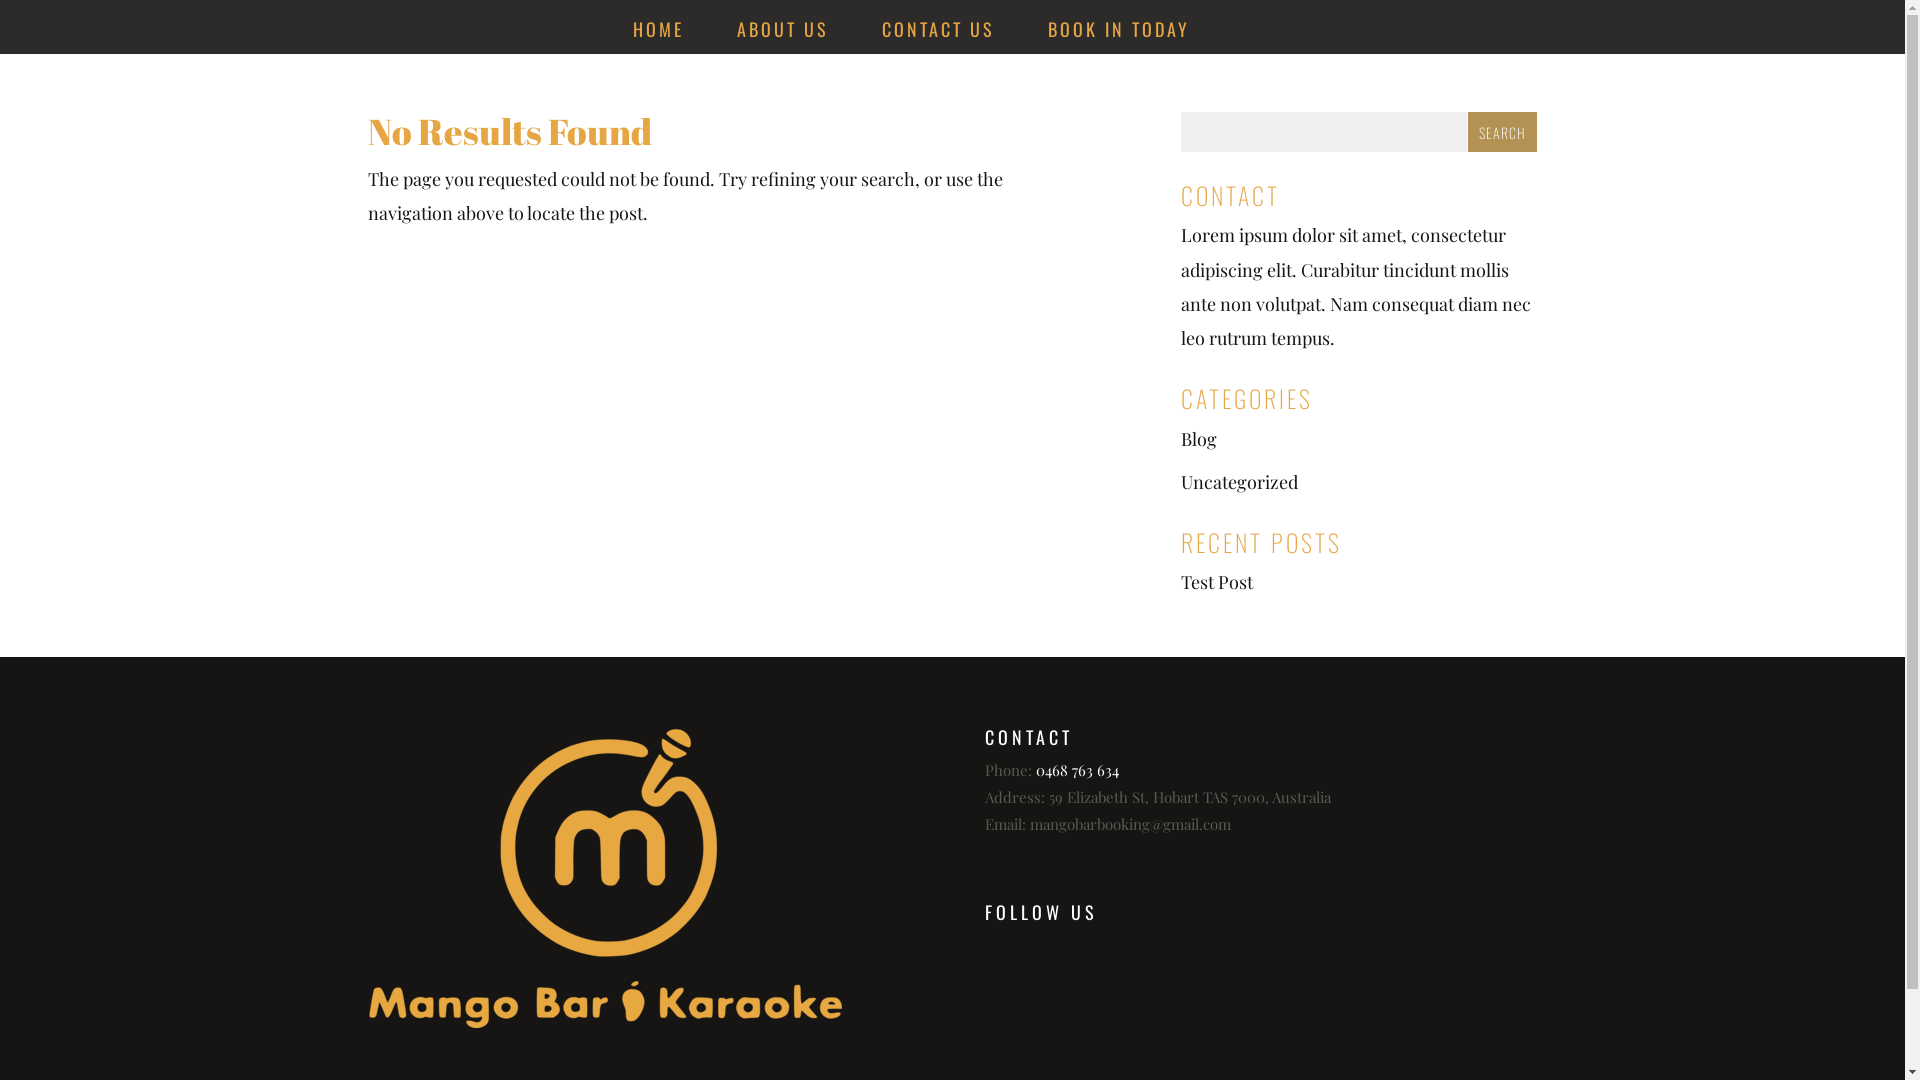 This screenshot has height=1080, width=1920. What do you see at coordinates (1217, 582) in the screenshot?
I see `Test Post` at bounding box center [1217, 582].